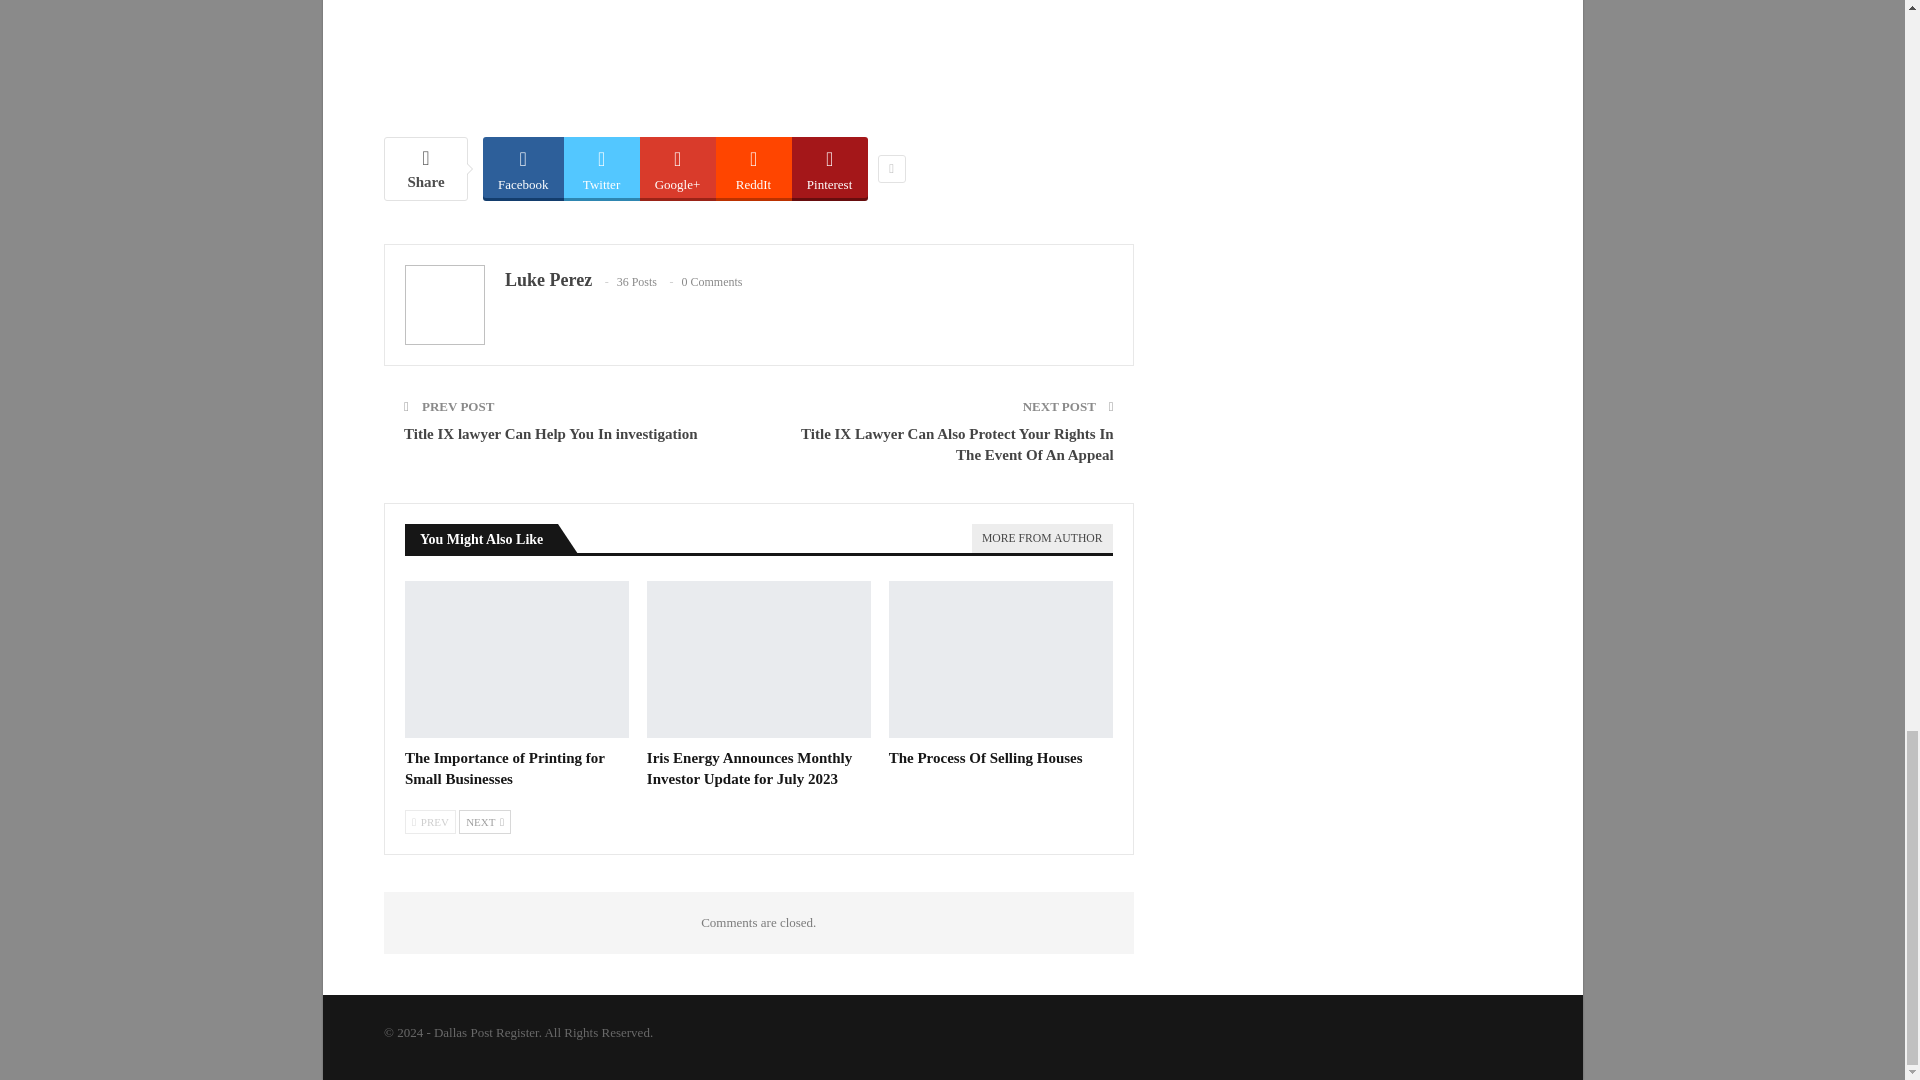 The image size is (1920, 1080). Describe the element at coordinates (754, 167) in the screenshot. I see `ReddIt` at that location.